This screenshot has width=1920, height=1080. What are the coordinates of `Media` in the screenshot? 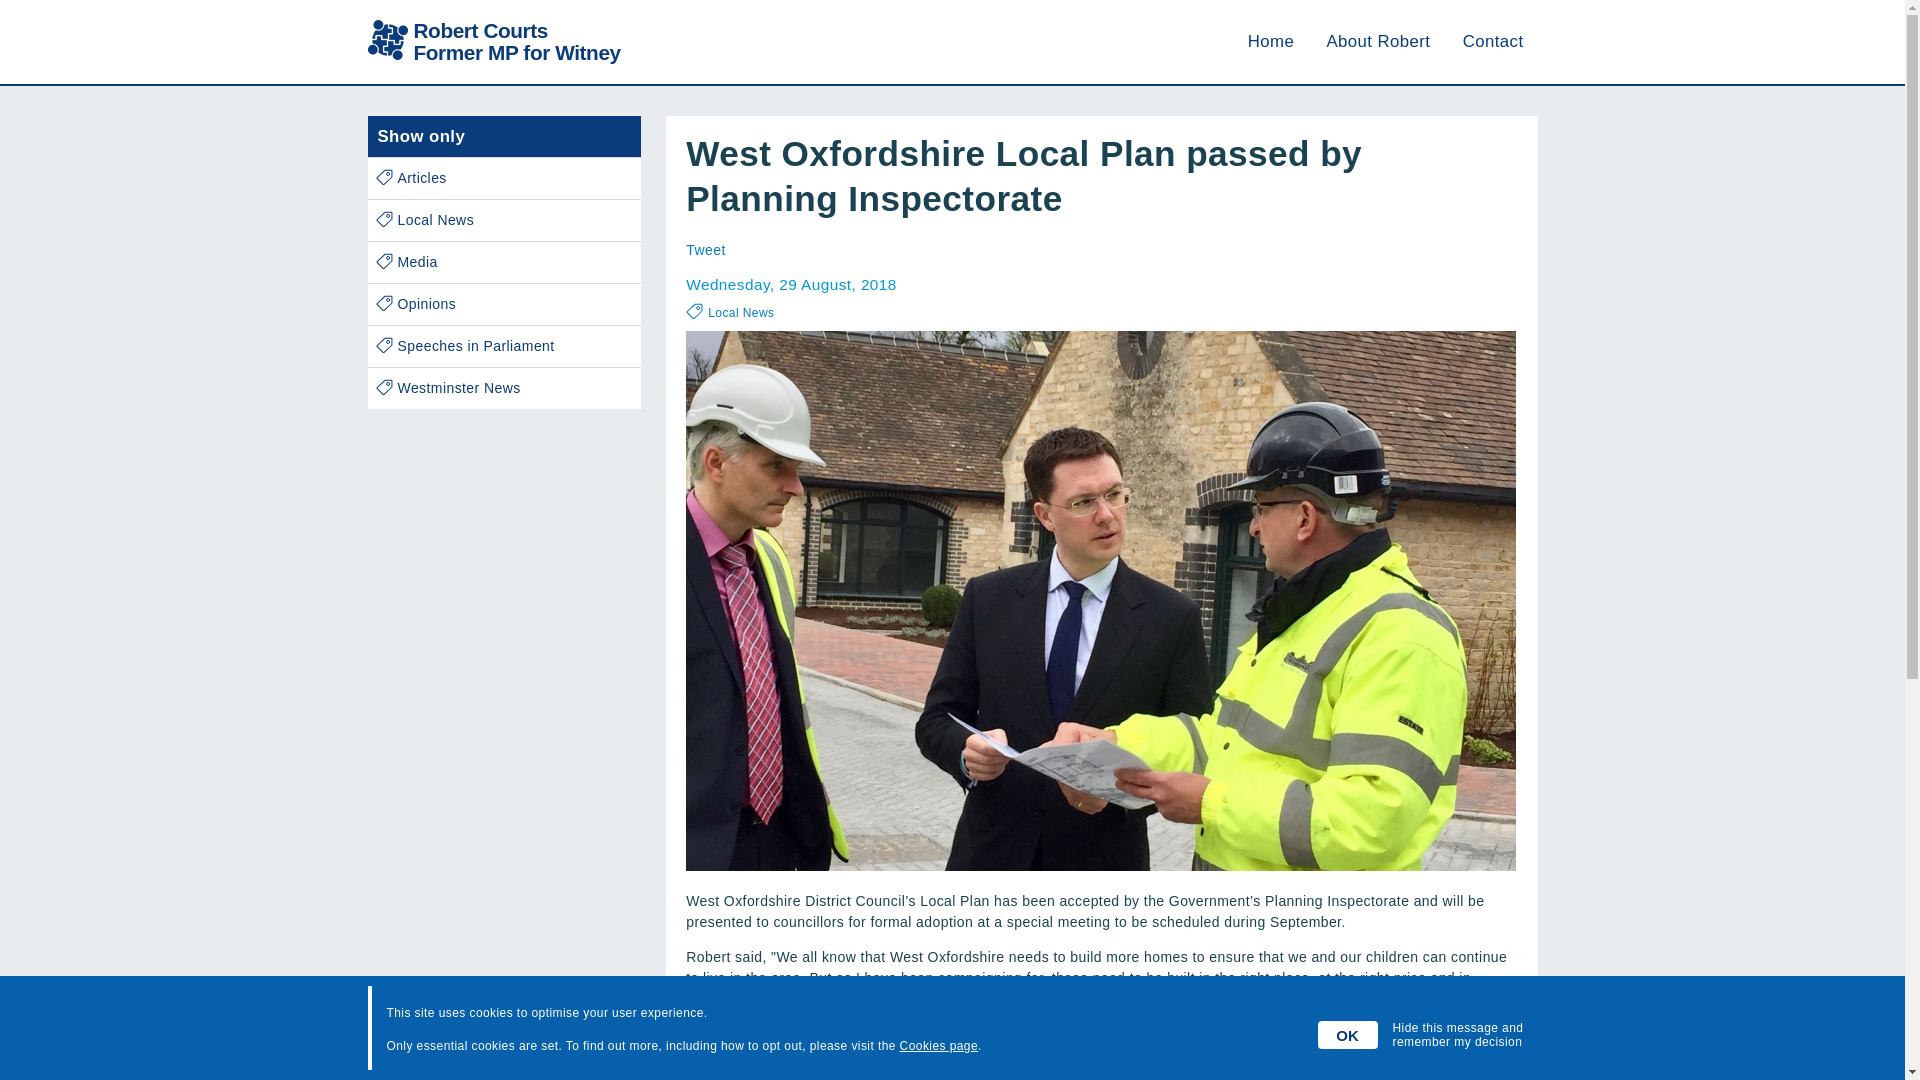 It's located at (504, 262).